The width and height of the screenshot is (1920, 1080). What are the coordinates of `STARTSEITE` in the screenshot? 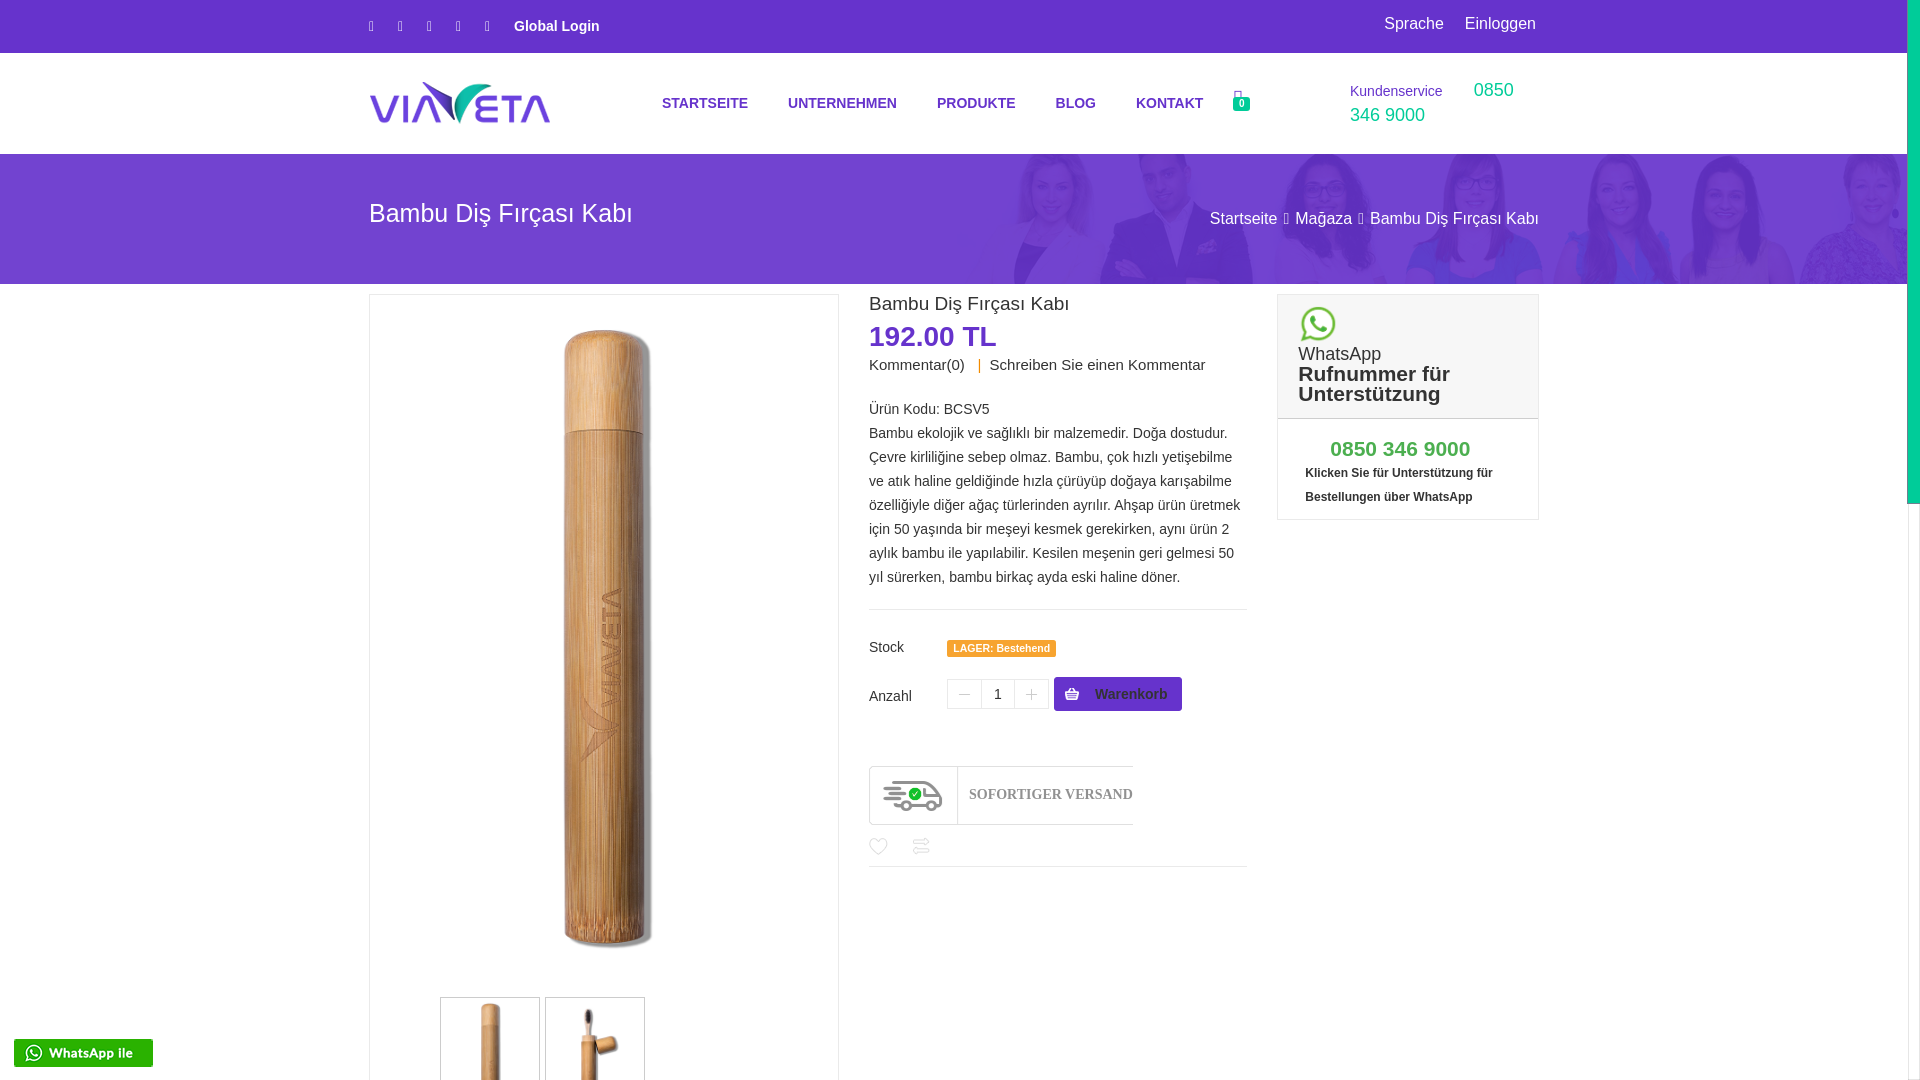 It's located at (705, 102).